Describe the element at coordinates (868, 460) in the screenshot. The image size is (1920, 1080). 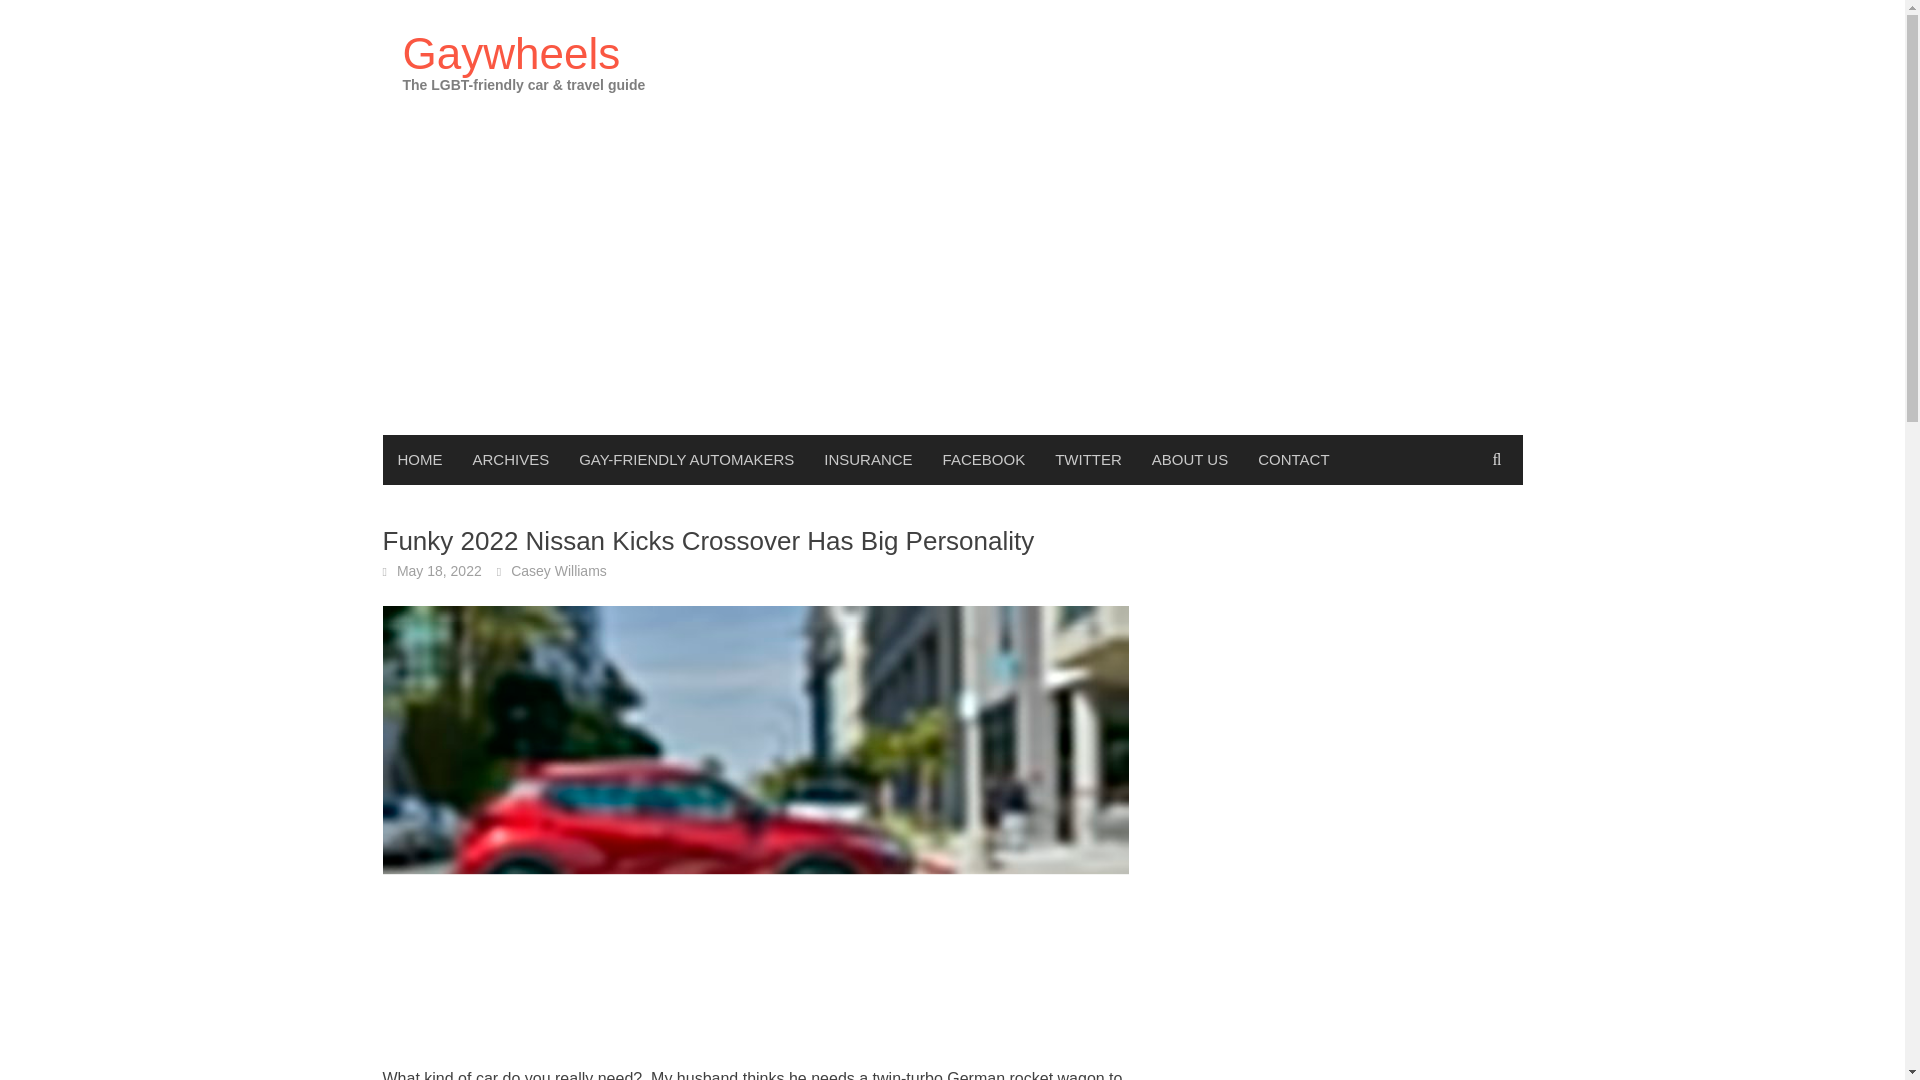
I see `INSURANCE` at that location.